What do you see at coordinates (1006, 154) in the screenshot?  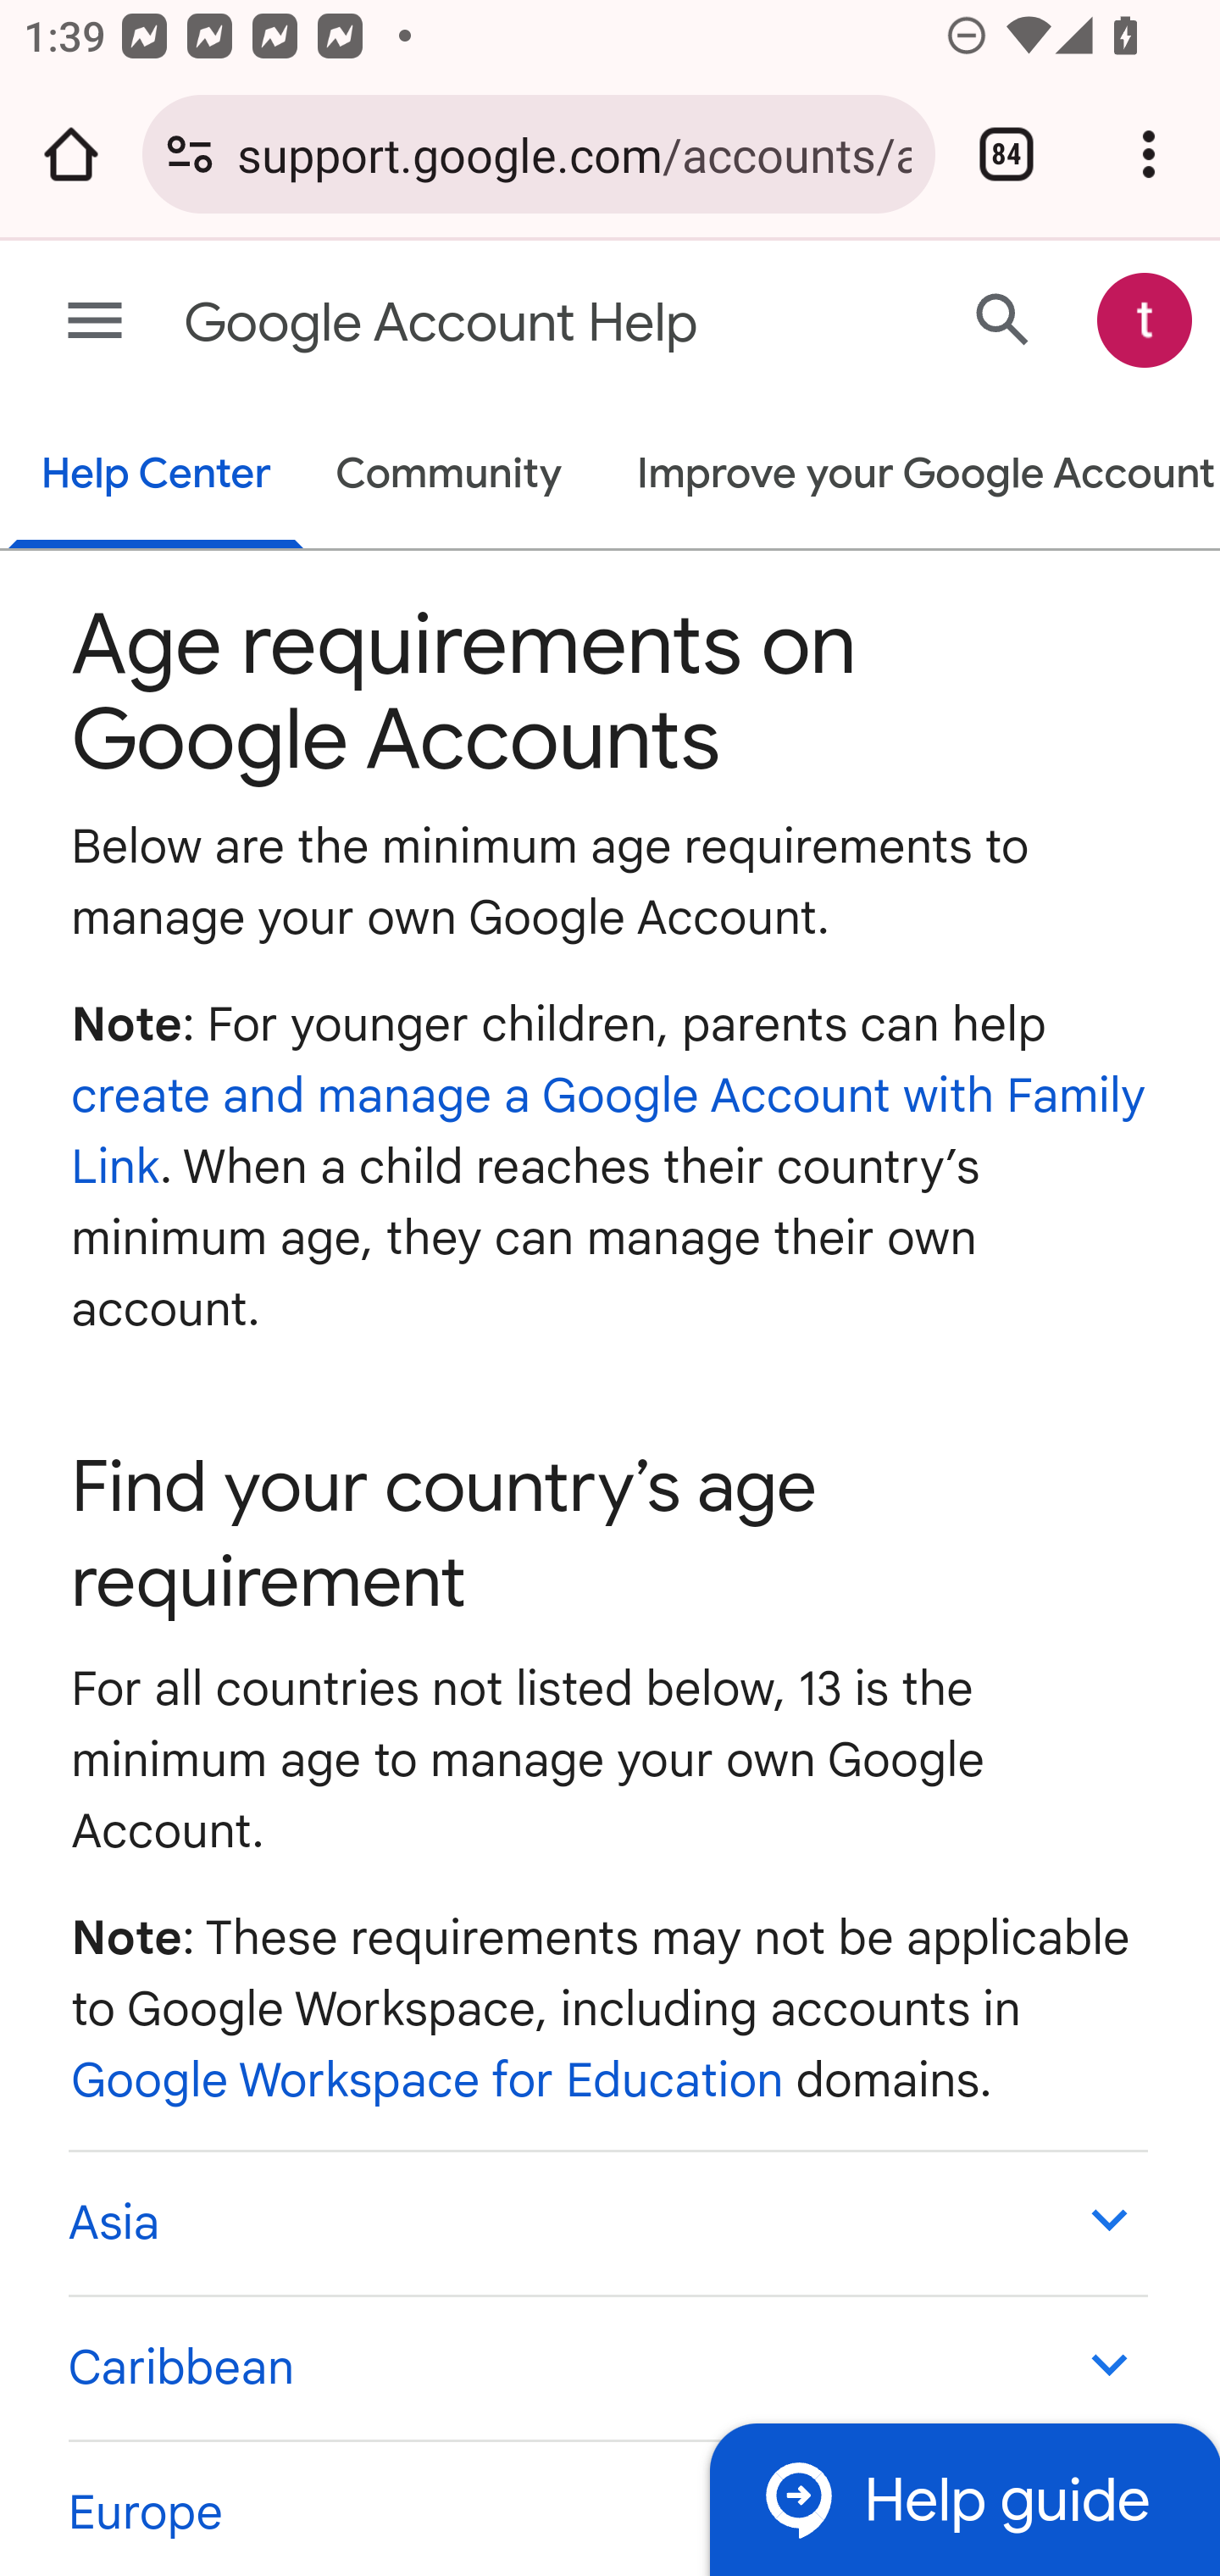 I see `Switch or close tabs` at bounding box center [1006, 154].